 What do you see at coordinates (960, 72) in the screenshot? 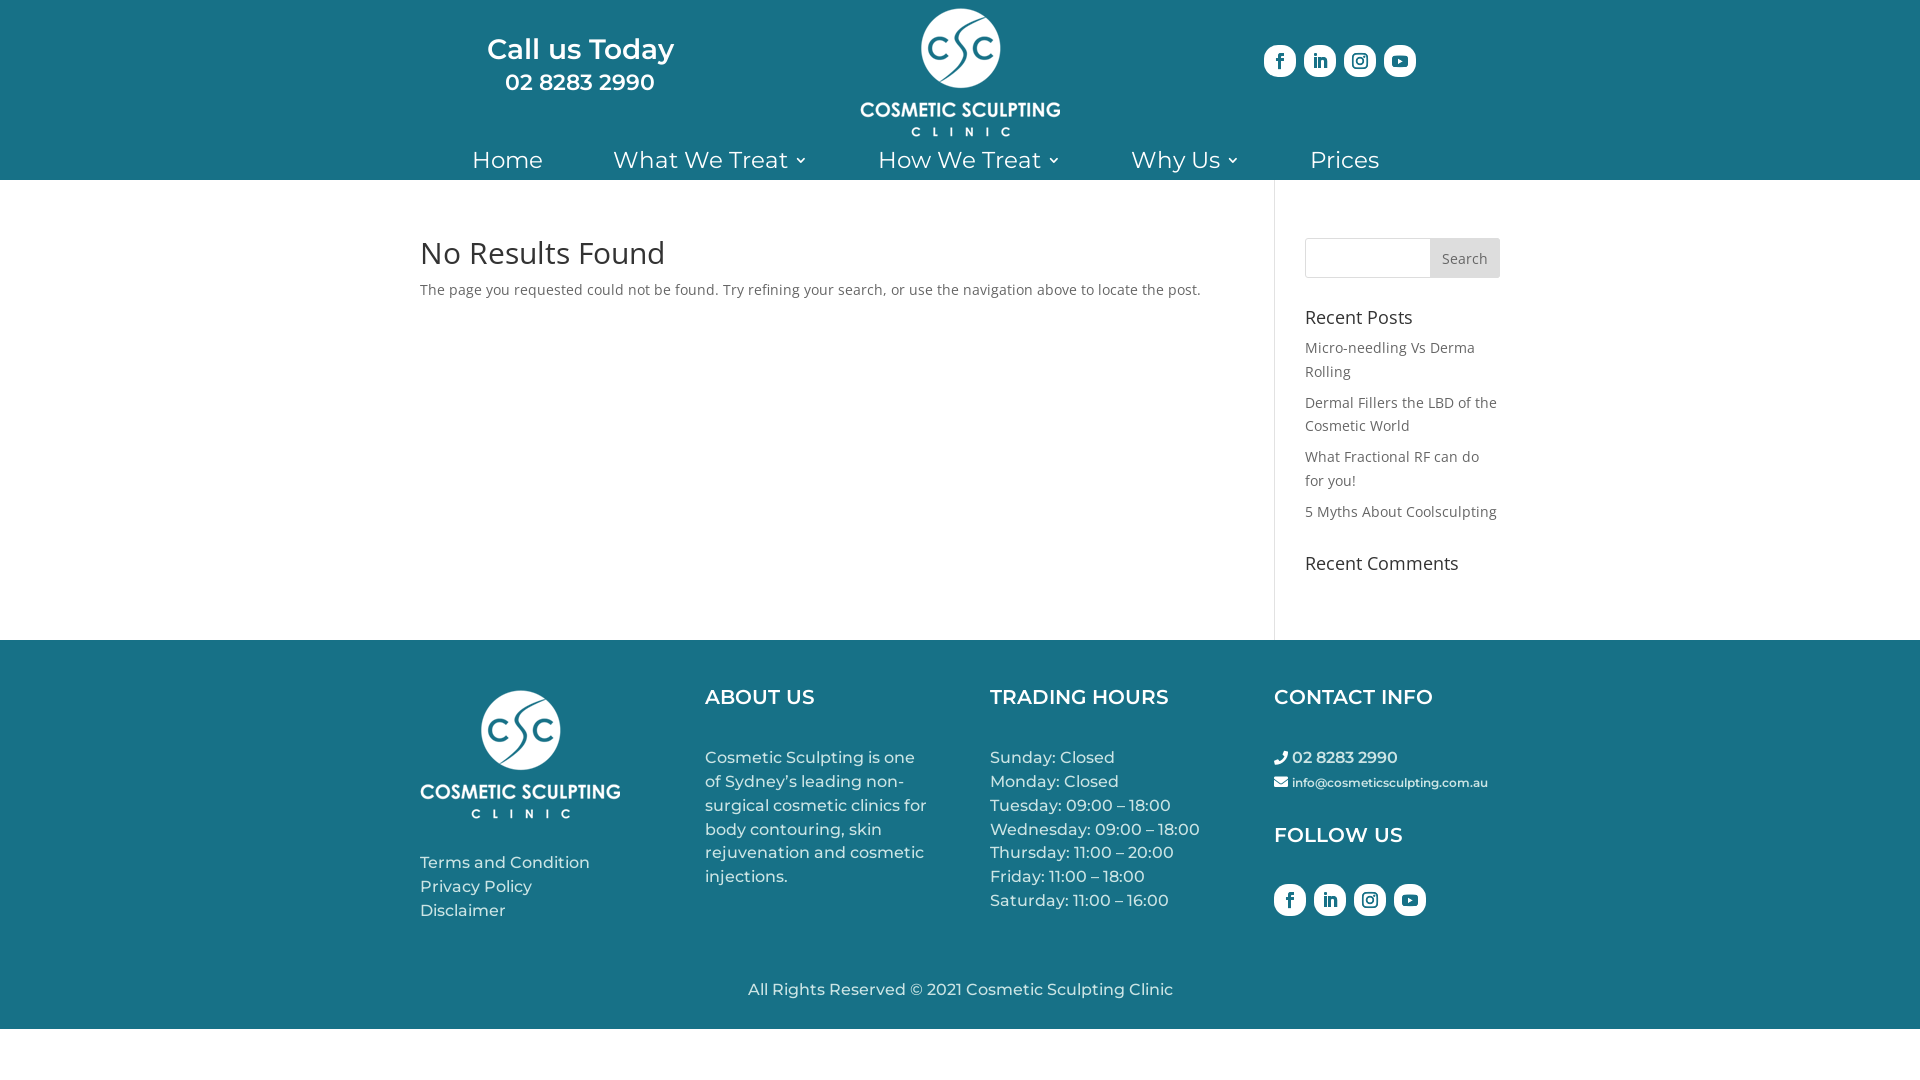
I see `site-icon` at bounding box center [960, 72].